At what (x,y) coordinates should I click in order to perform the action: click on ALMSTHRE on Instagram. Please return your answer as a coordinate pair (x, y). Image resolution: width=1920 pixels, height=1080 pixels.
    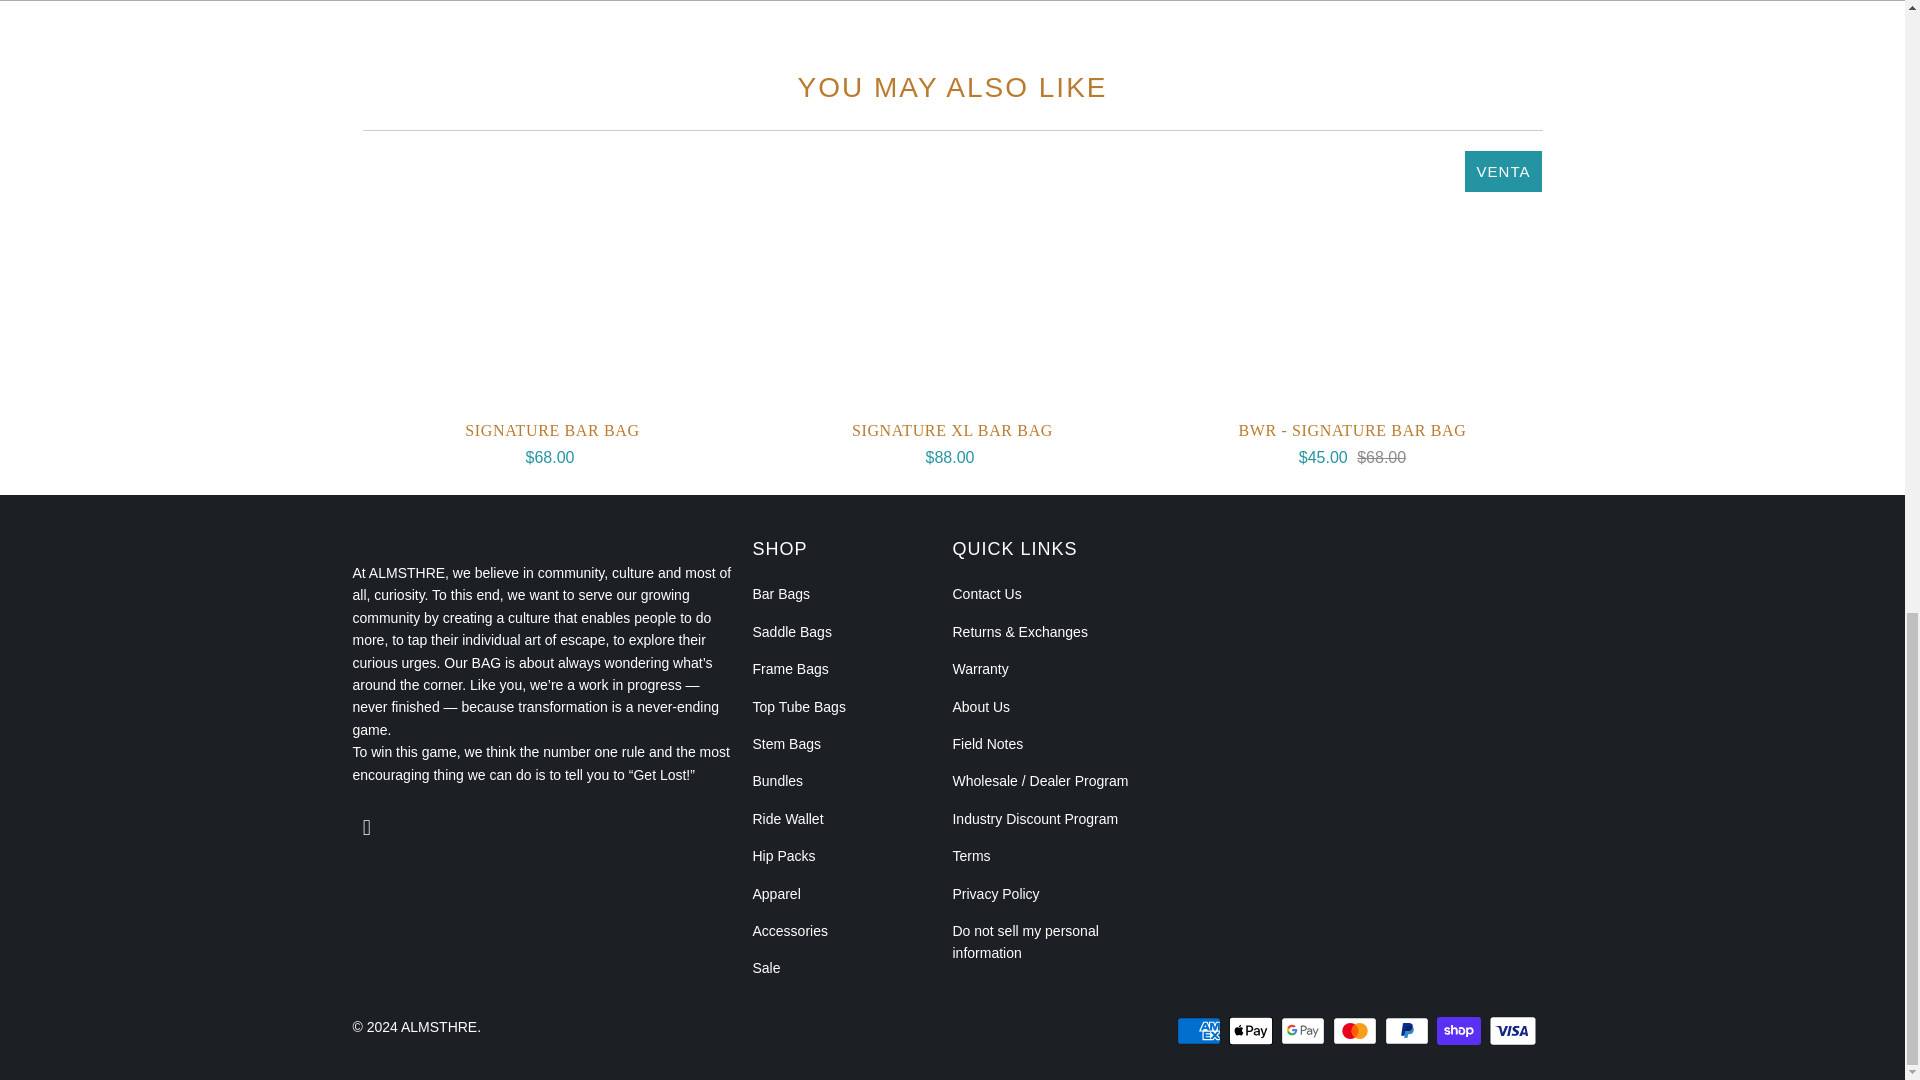
    Looking at the image, I should click on (366, 828).